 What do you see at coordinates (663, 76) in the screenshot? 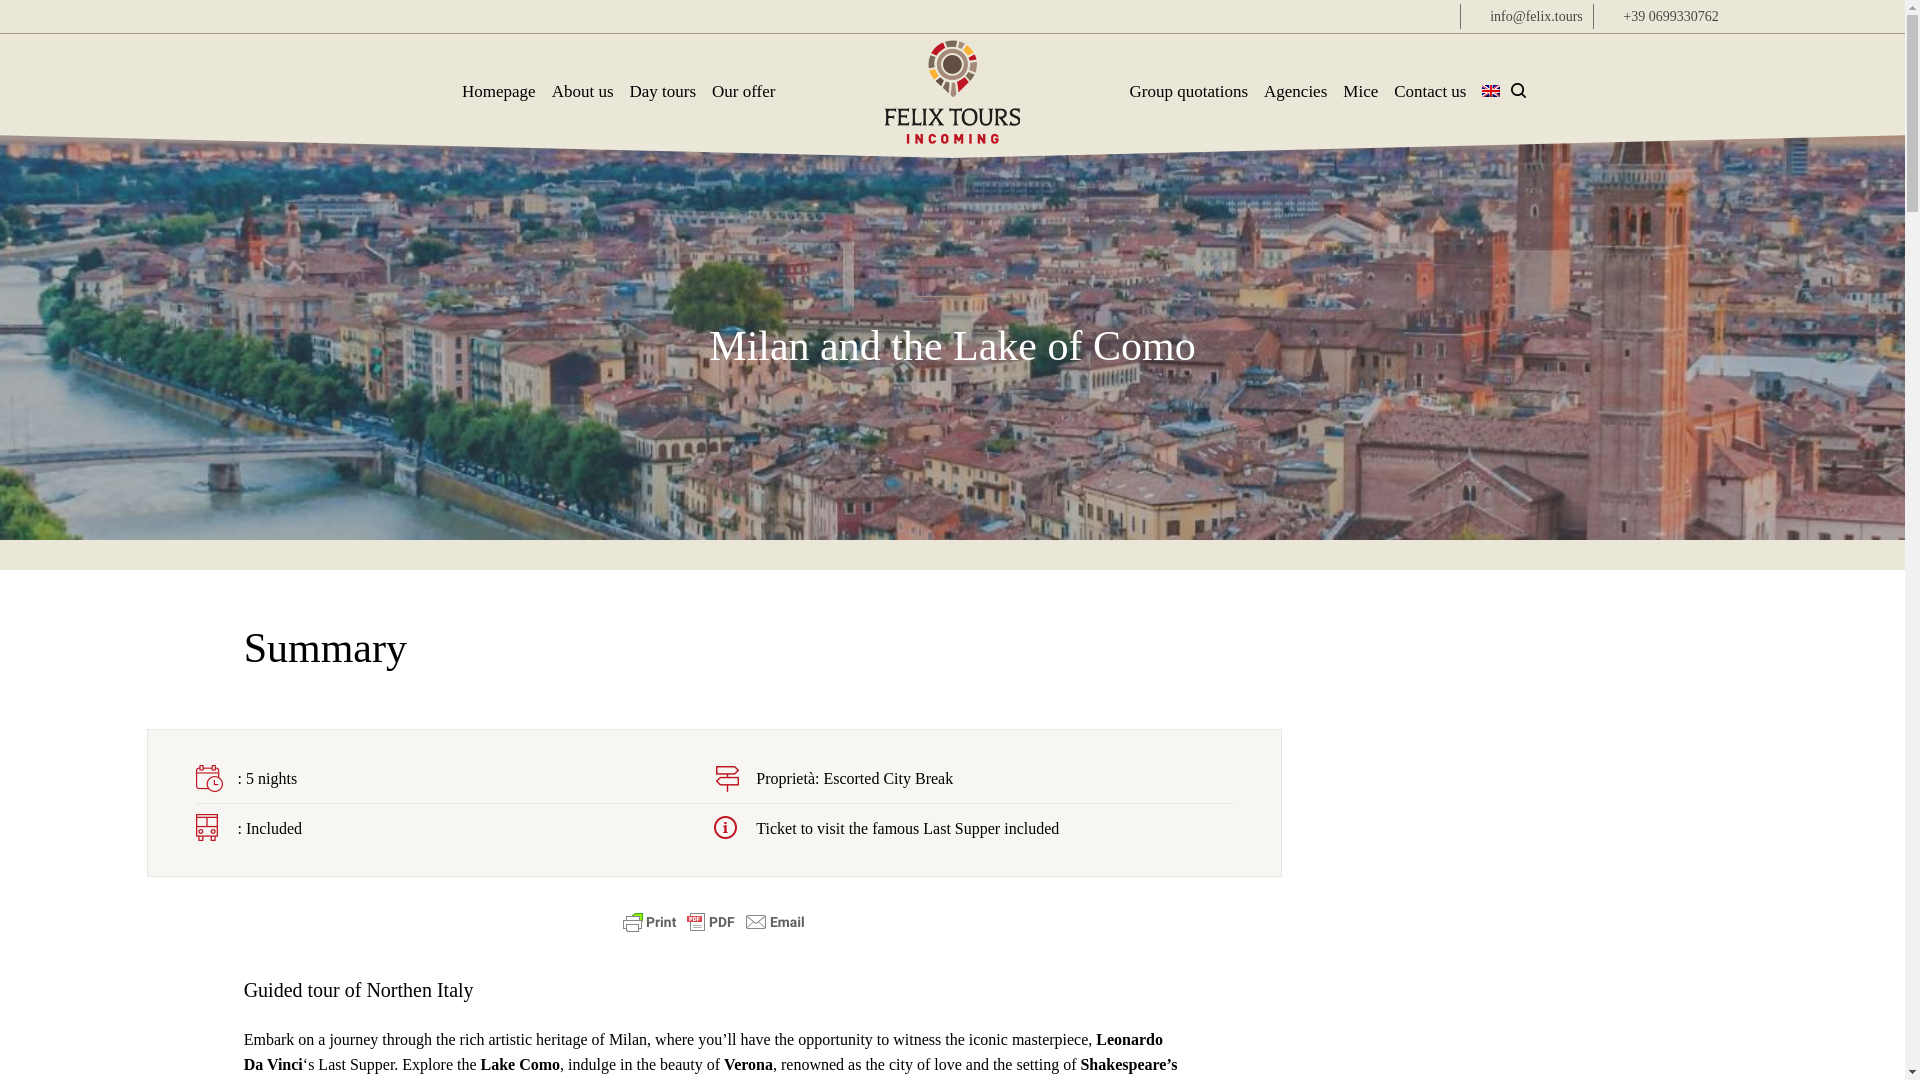
I see `Day tours` at bounding box center [663, 76].